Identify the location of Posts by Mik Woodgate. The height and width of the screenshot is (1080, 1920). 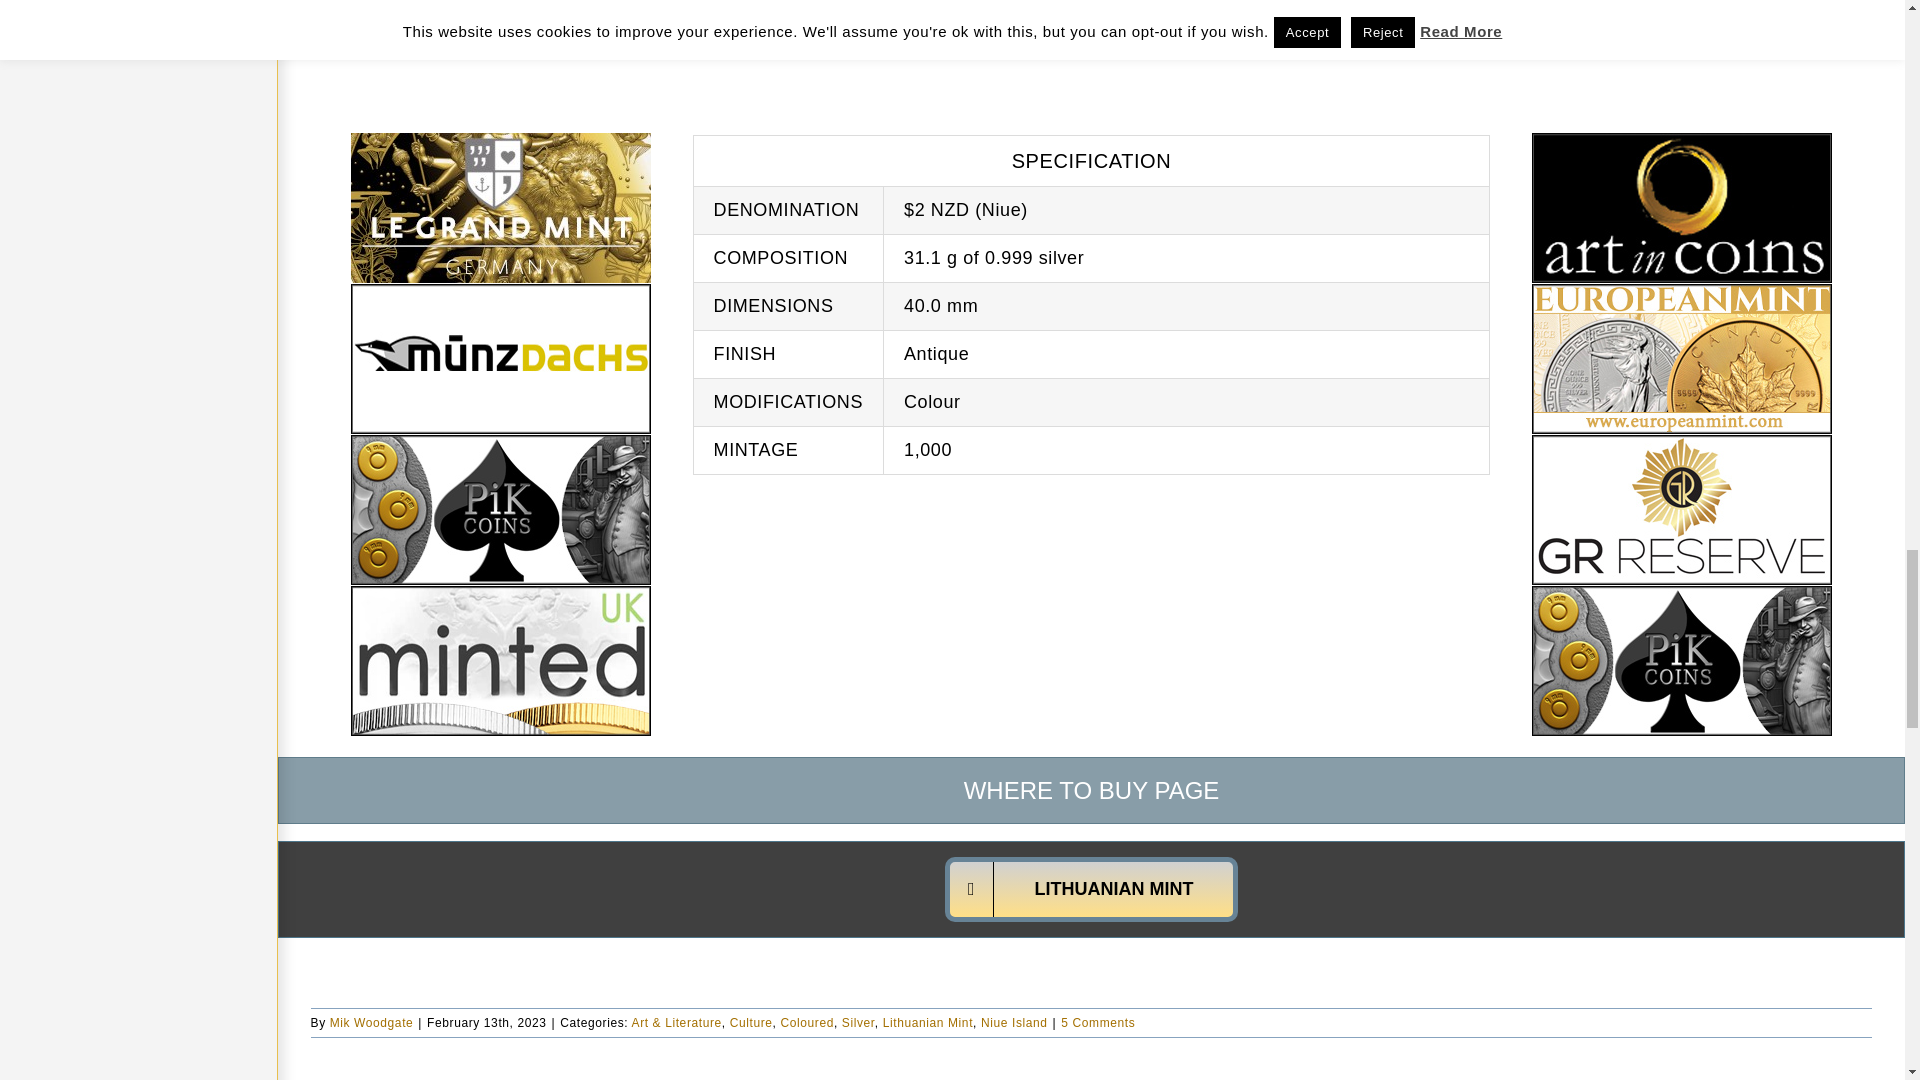
(372, 1023).